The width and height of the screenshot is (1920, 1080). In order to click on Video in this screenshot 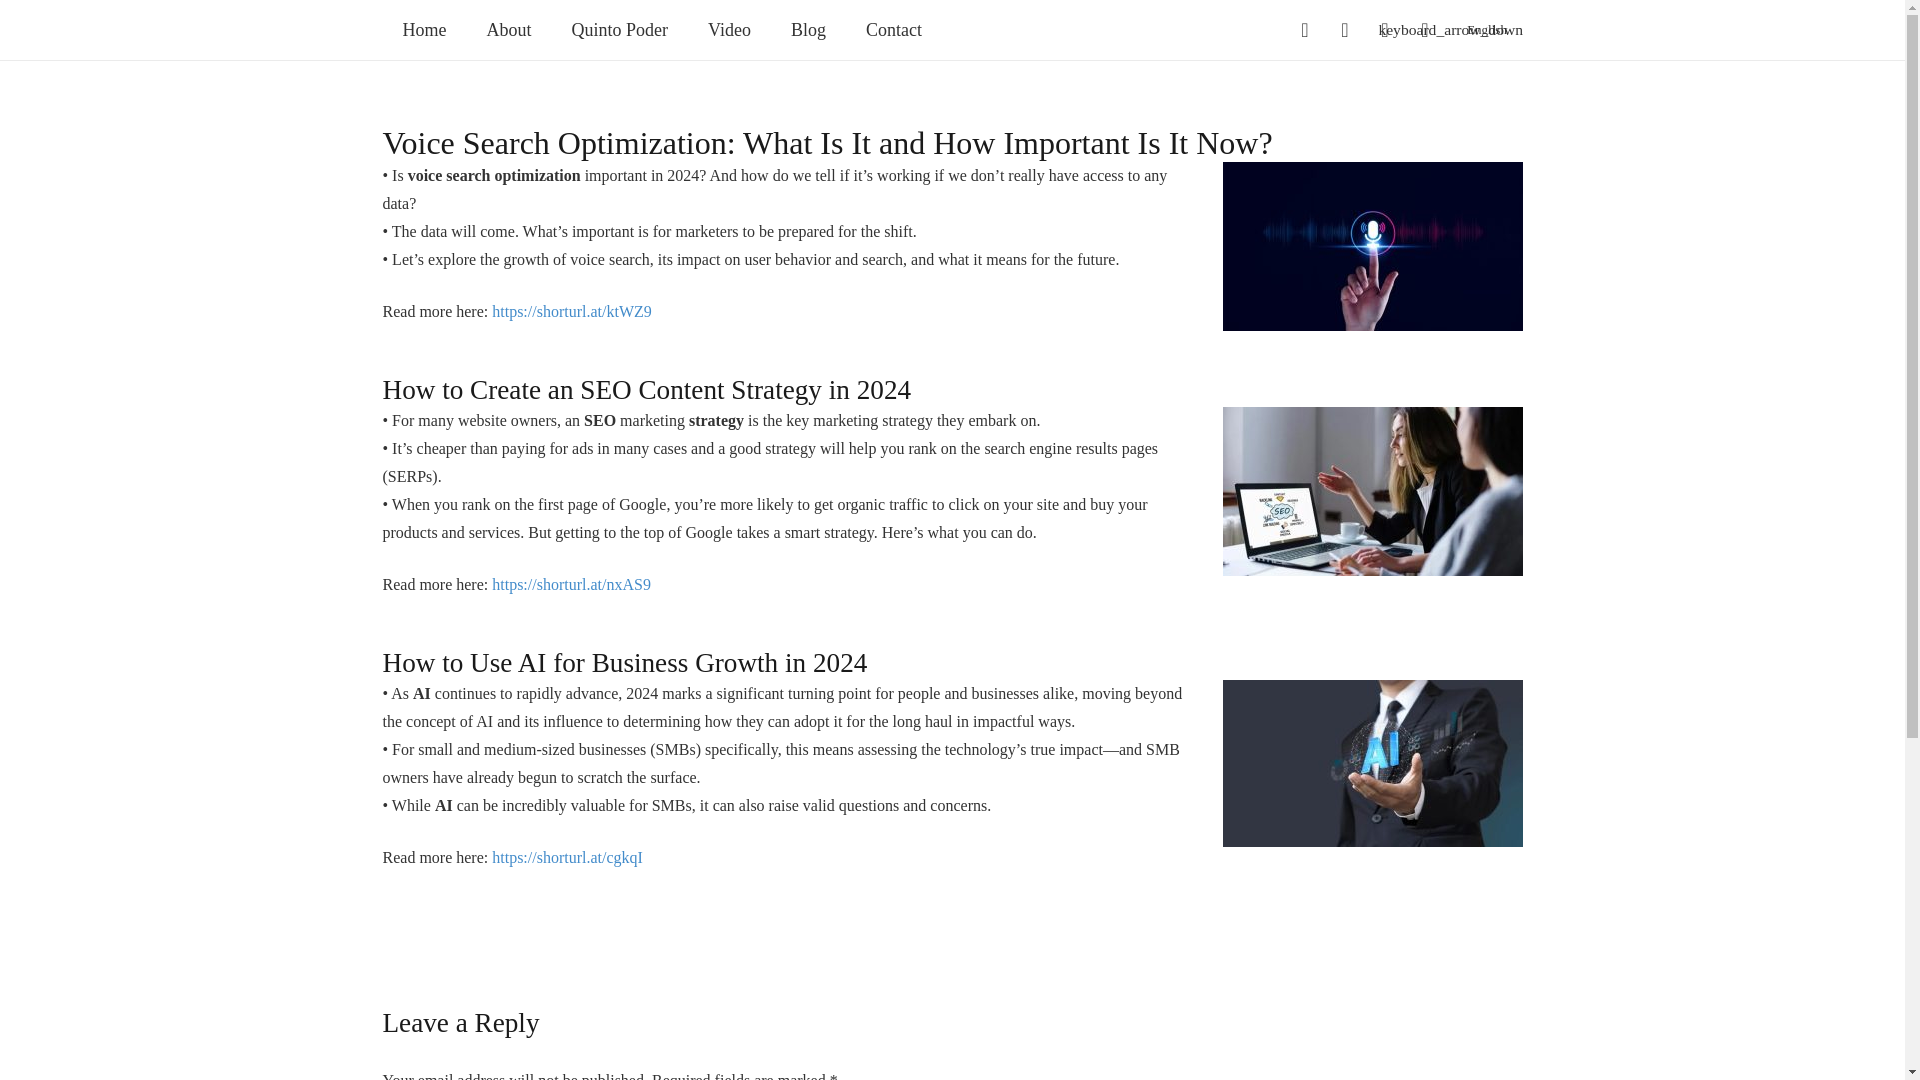, I will do `click(729, 30)`.